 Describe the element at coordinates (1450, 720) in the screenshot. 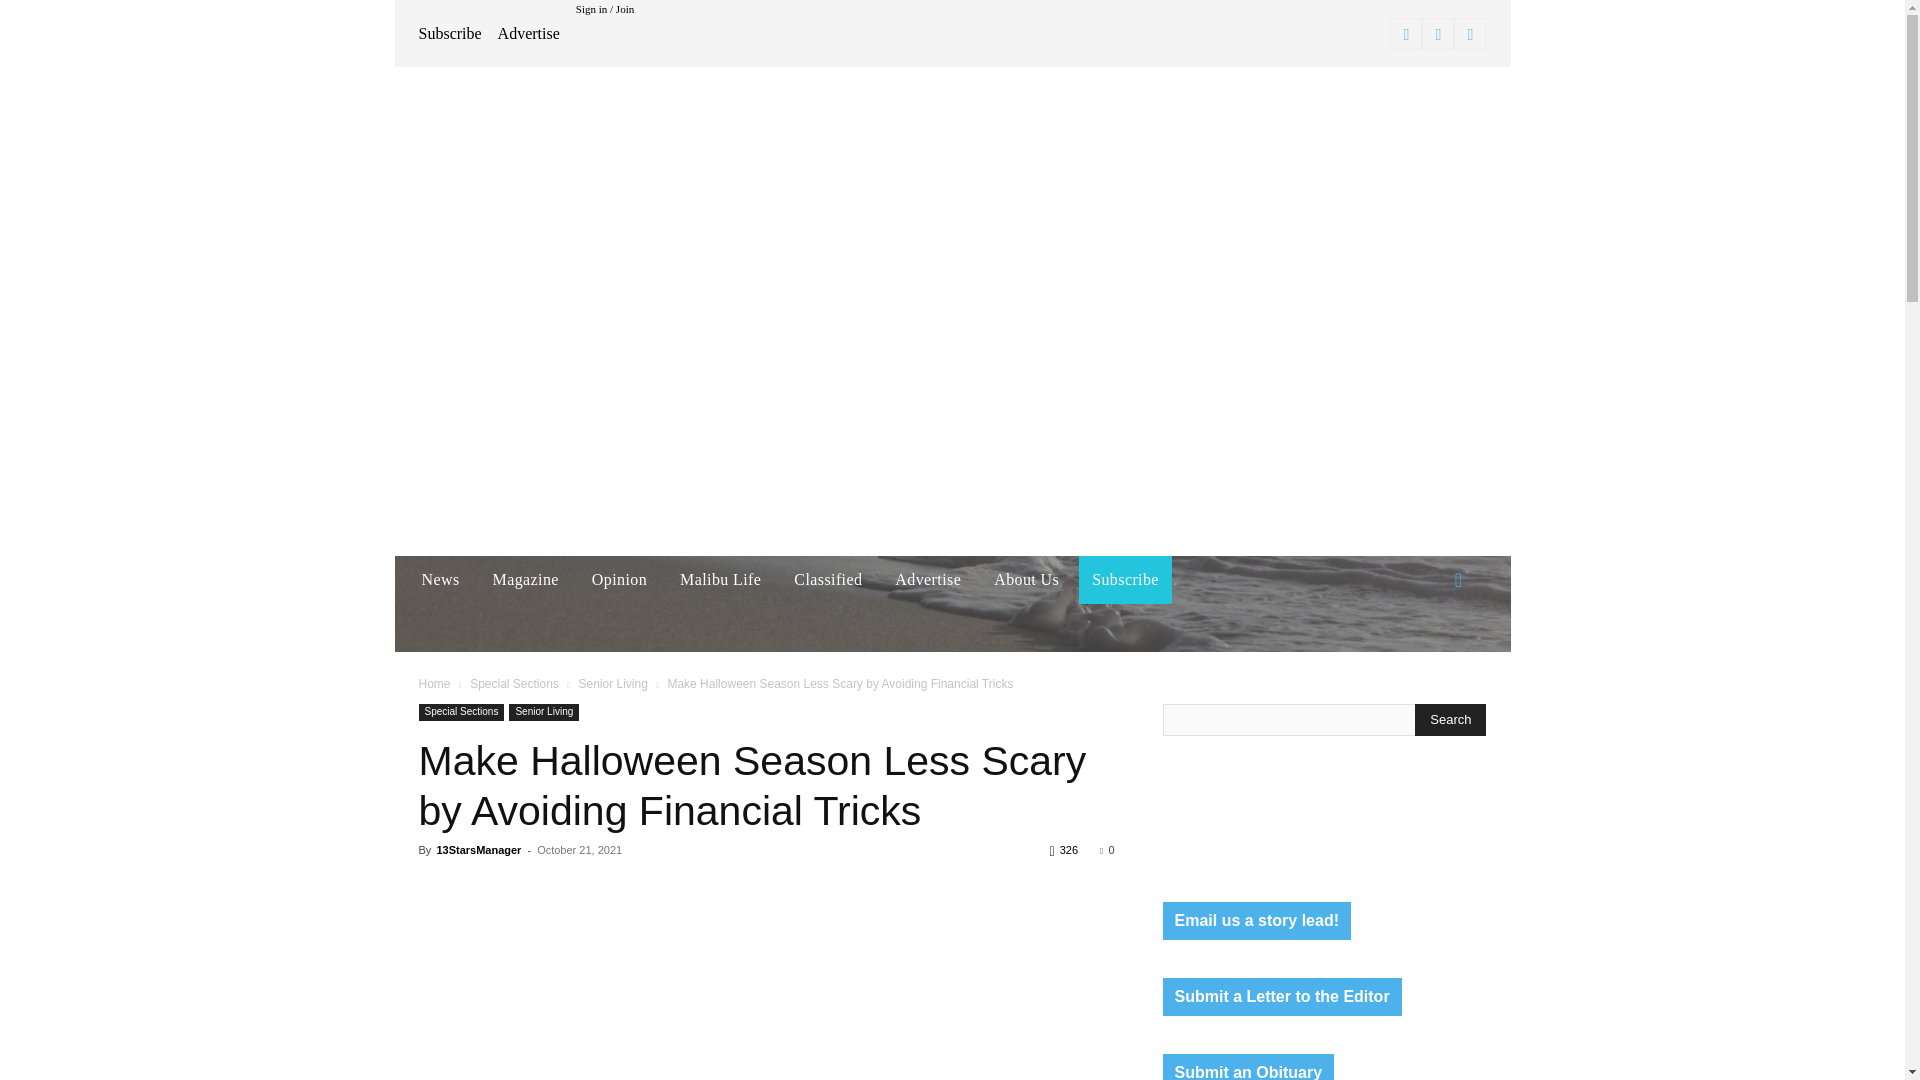

I see `Search` at that location.